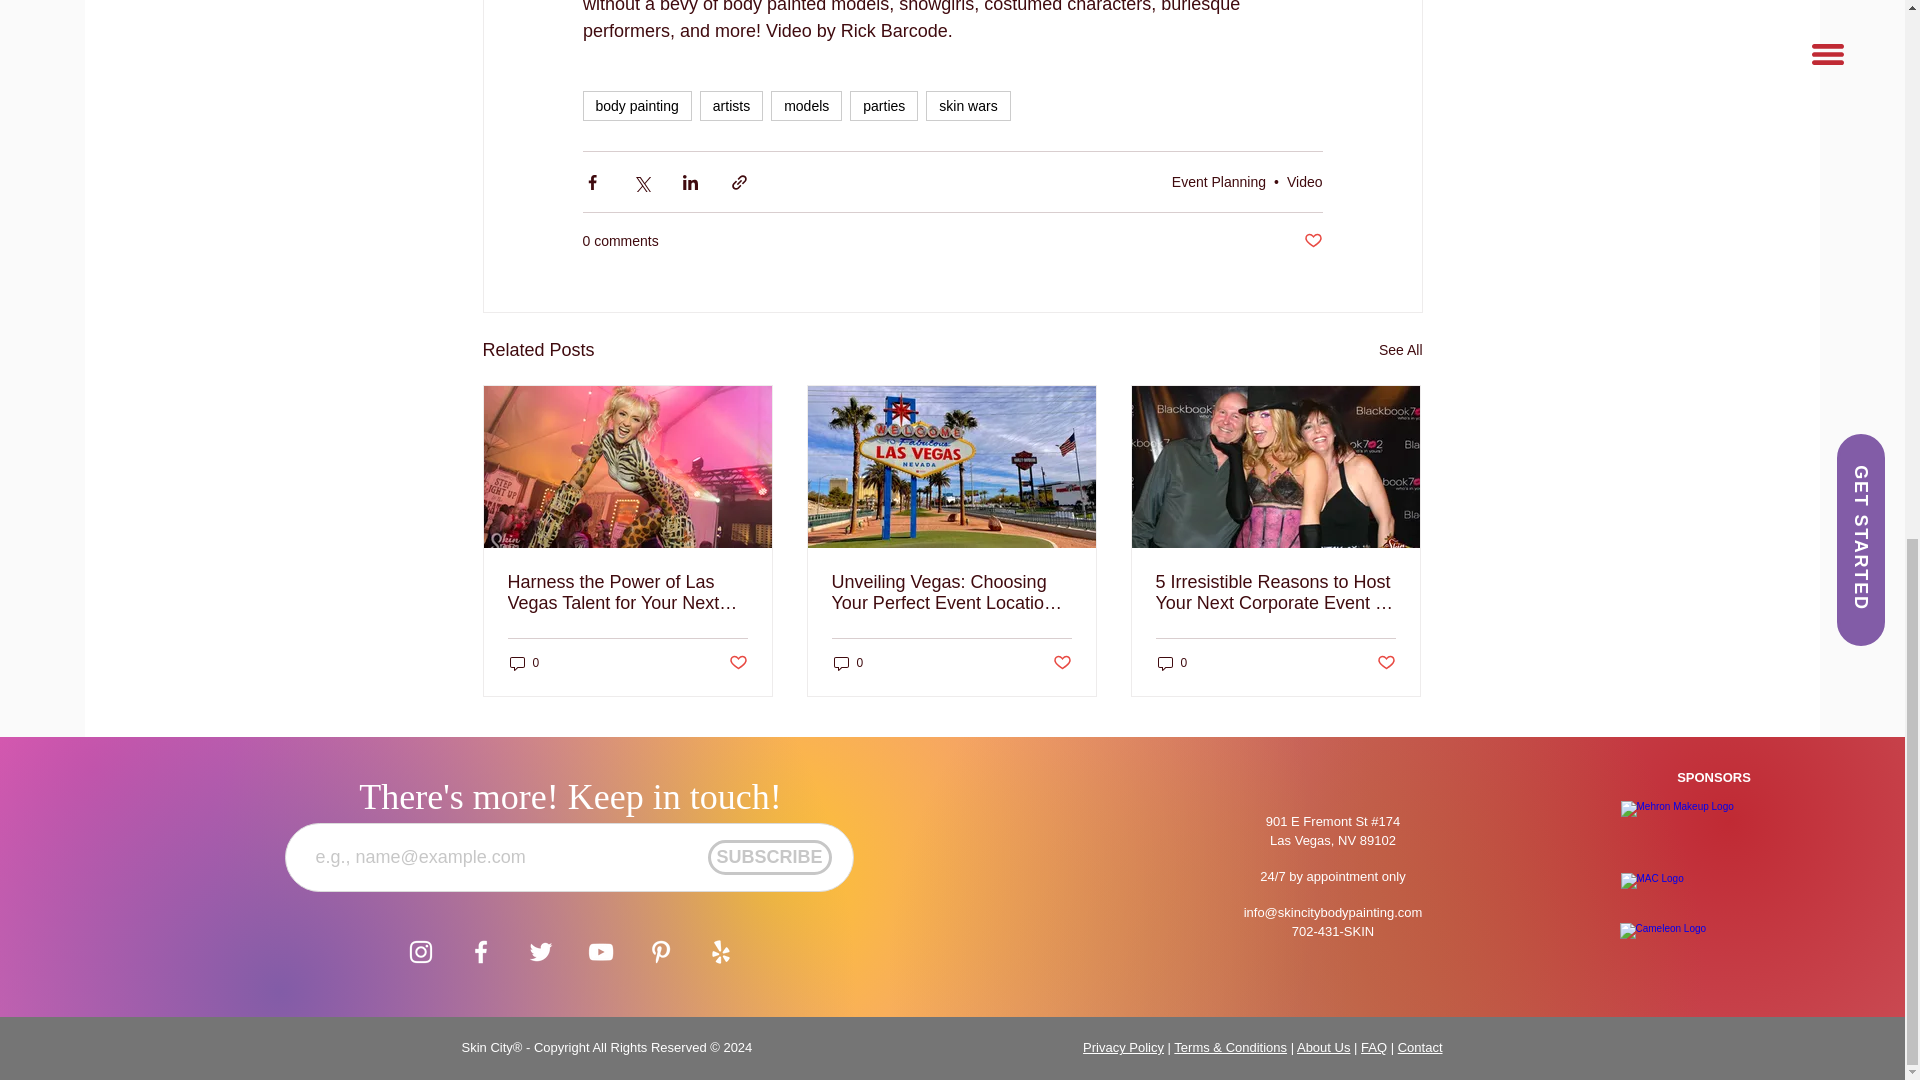 The height and width of the screenshot is (1080, 1920). Describe the element at coordinates (967, 105) in the screenshot. I see `skin wars` at that location.